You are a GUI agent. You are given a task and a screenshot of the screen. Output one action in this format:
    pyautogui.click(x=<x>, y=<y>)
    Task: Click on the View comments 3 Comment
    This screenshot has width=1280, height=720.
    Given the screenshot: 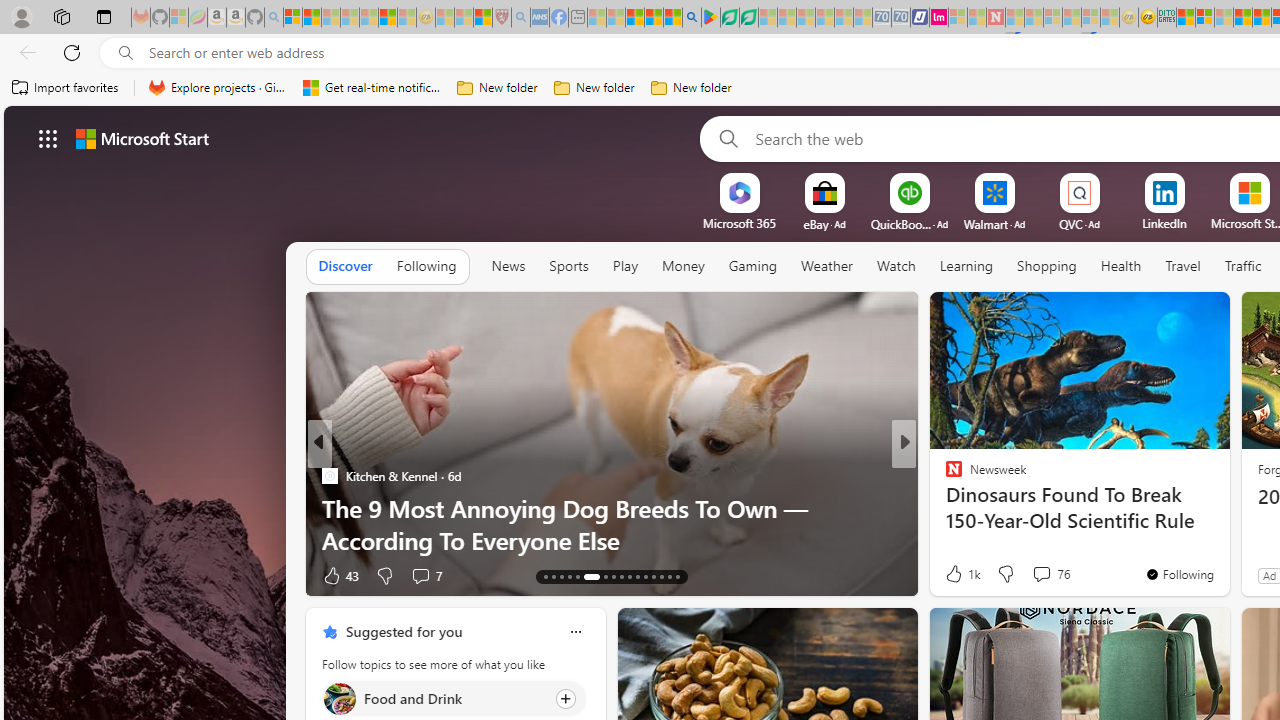 What is the action you would take?
    pyautogui.click(x=1042, y=574)
    